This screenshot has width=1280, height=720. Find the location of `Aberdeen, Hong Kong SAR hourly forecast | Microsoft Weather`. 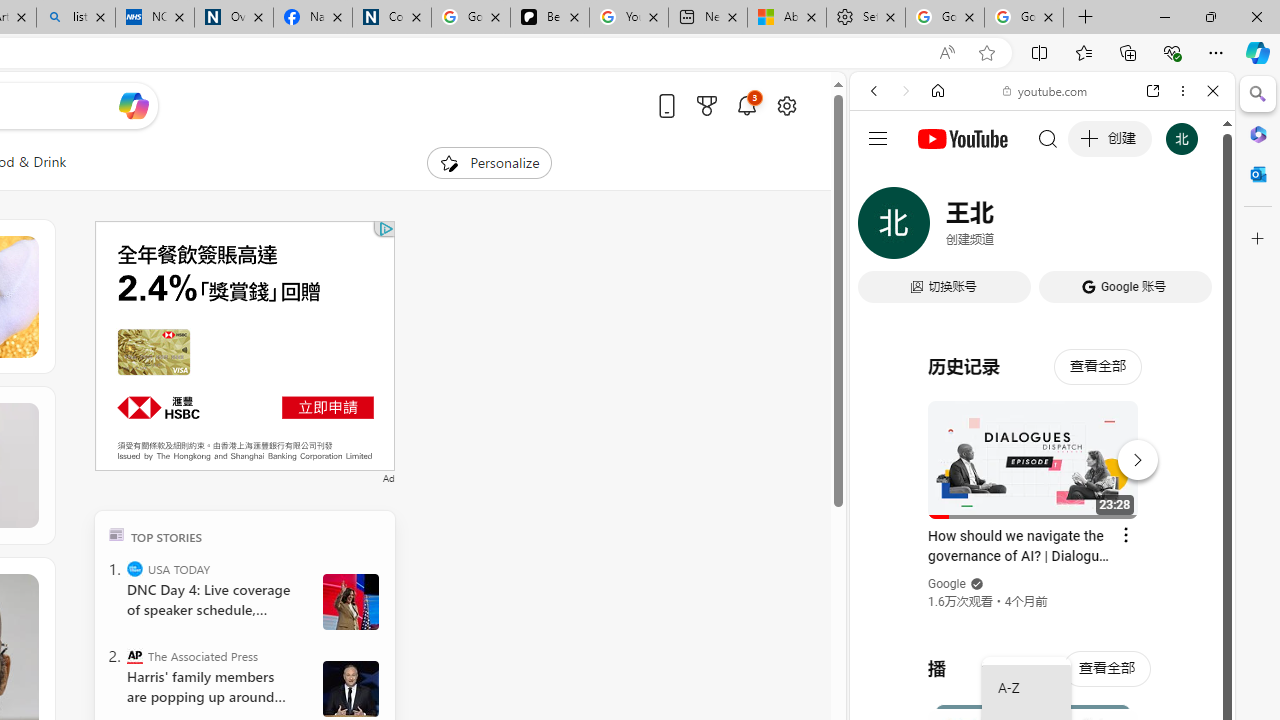

Aberdeen, Hong Kong SAR hourly forecast | Microsoft Weather is located at coordinates (786, 18).